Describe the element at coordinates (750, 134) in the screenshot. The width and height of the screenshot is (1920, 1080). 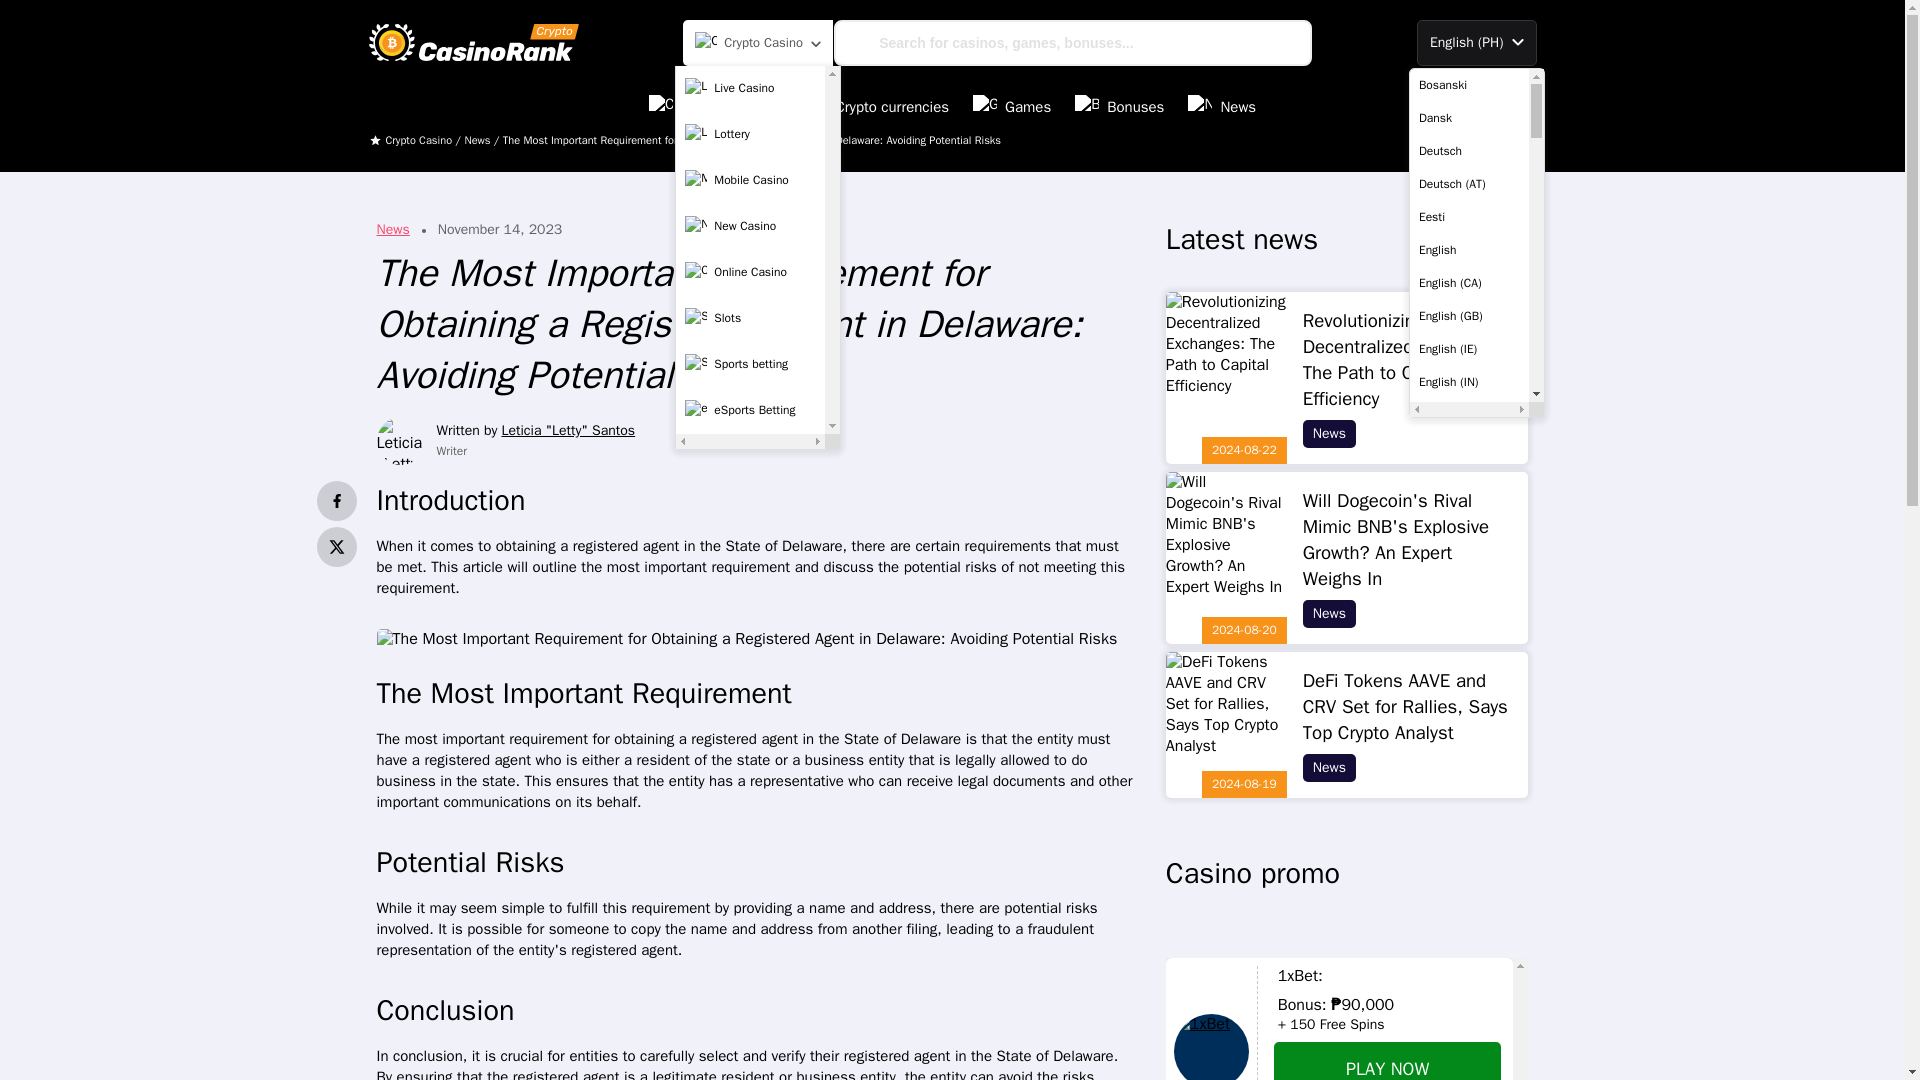
I see `Lottery` at that location.